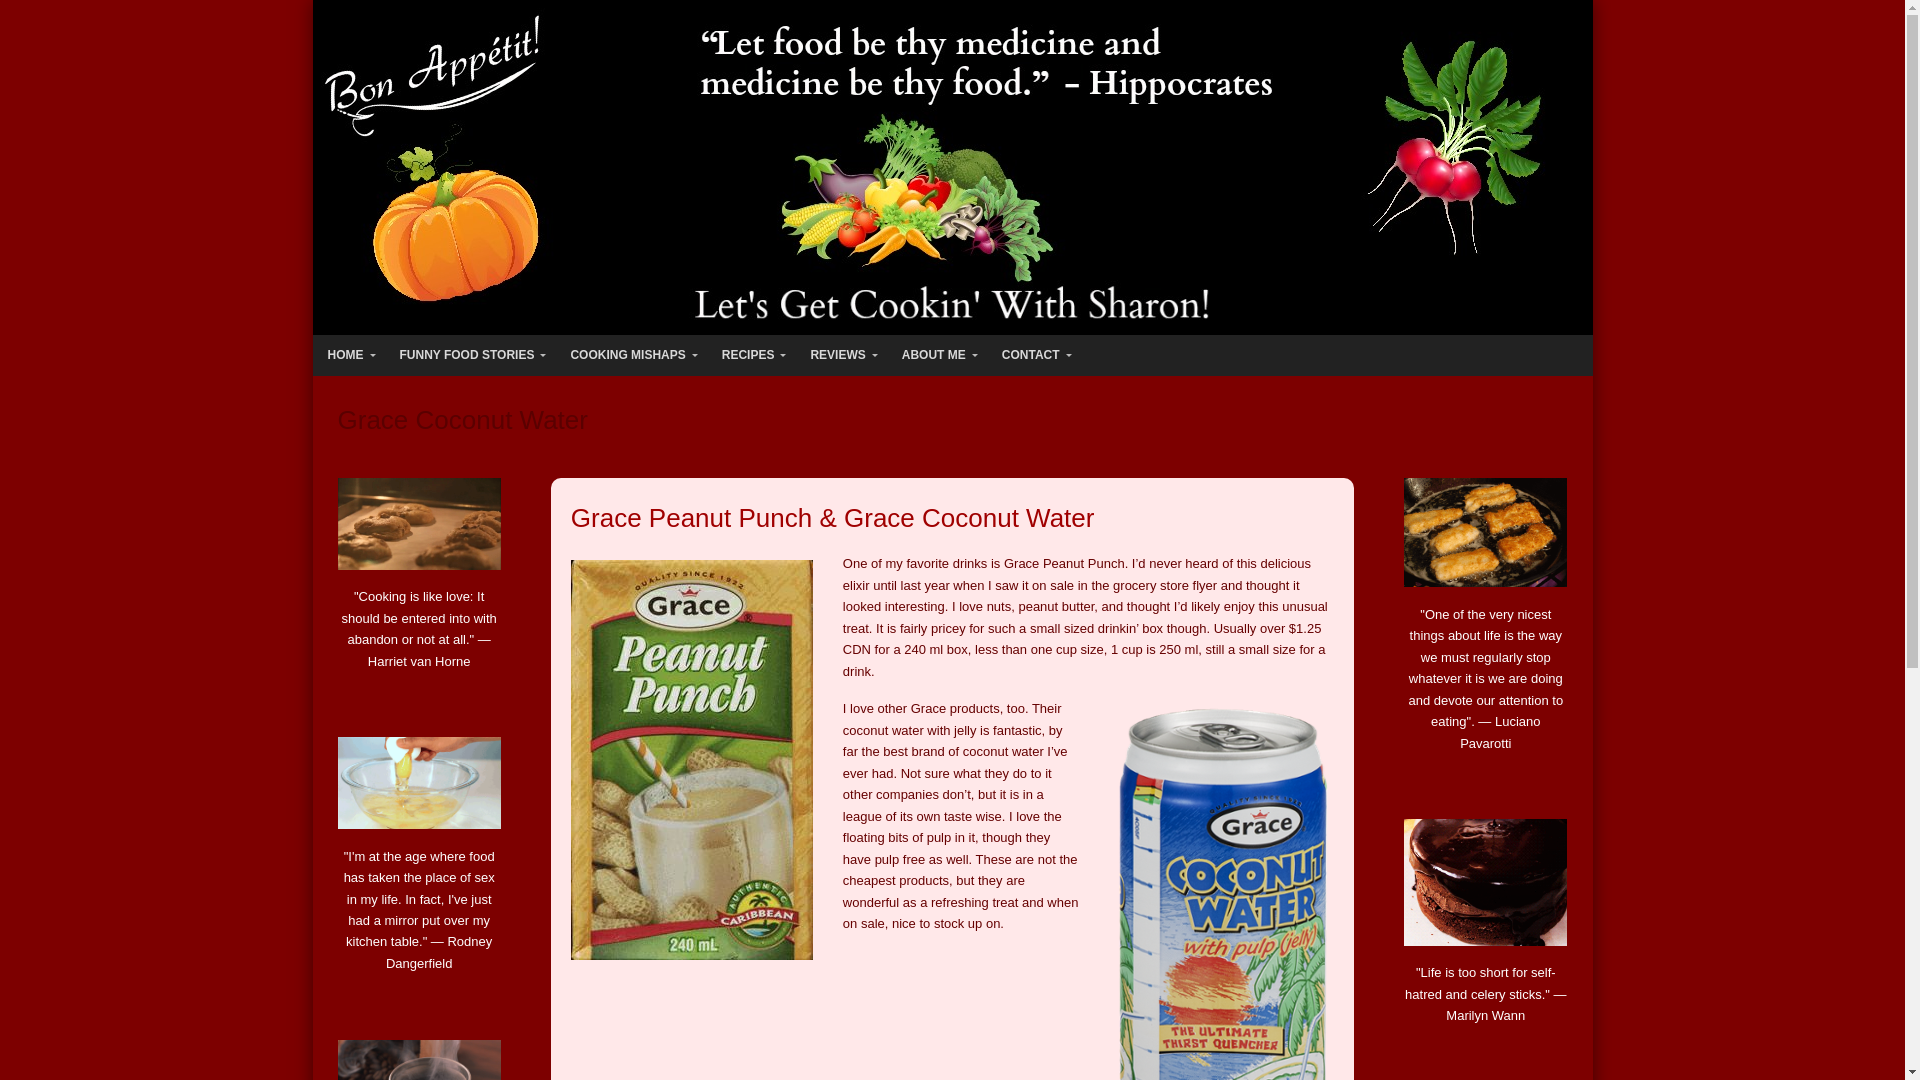 This screenshot has width=1920, height=1080. What do you see at coordinates (750, 354) in the screenshot?
I see `RECIPES` at bounding box center [750, 354].